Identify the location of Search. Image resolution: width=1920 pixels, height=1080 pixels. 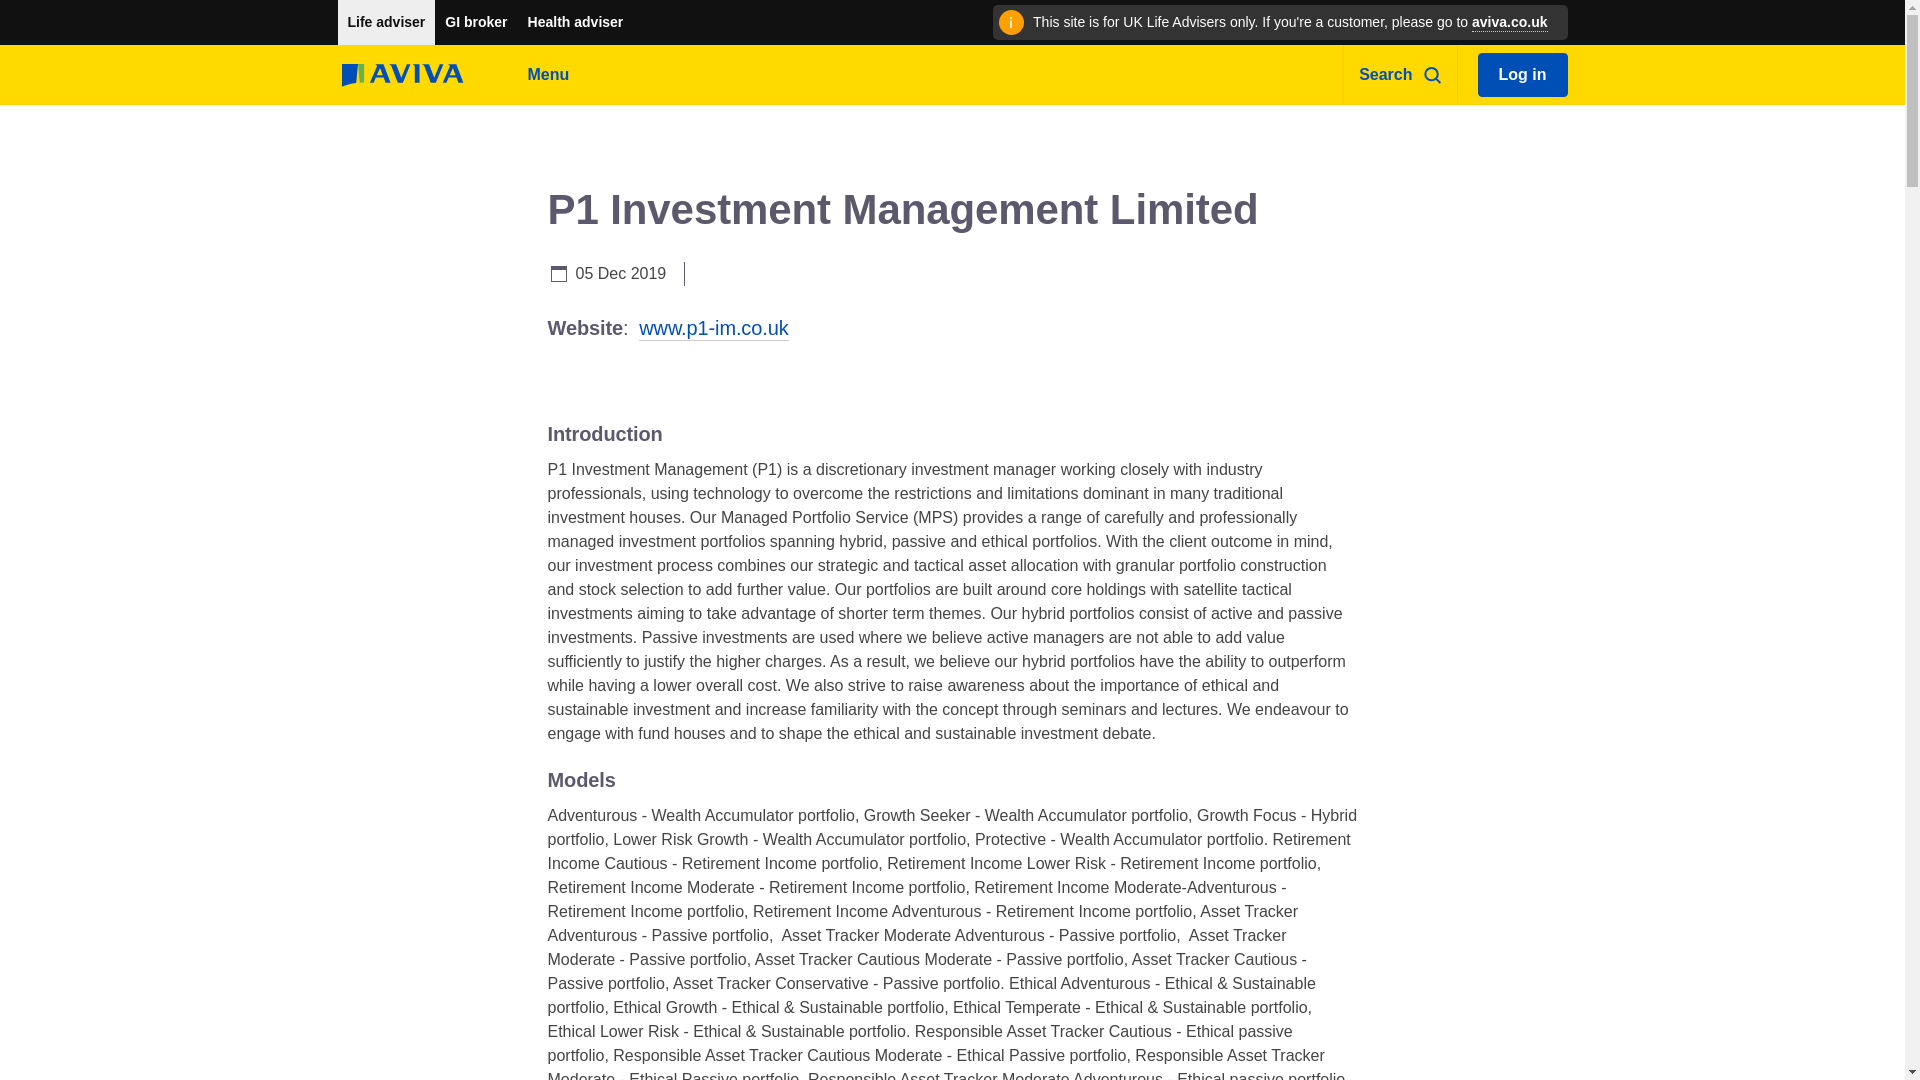
(1400, 74).